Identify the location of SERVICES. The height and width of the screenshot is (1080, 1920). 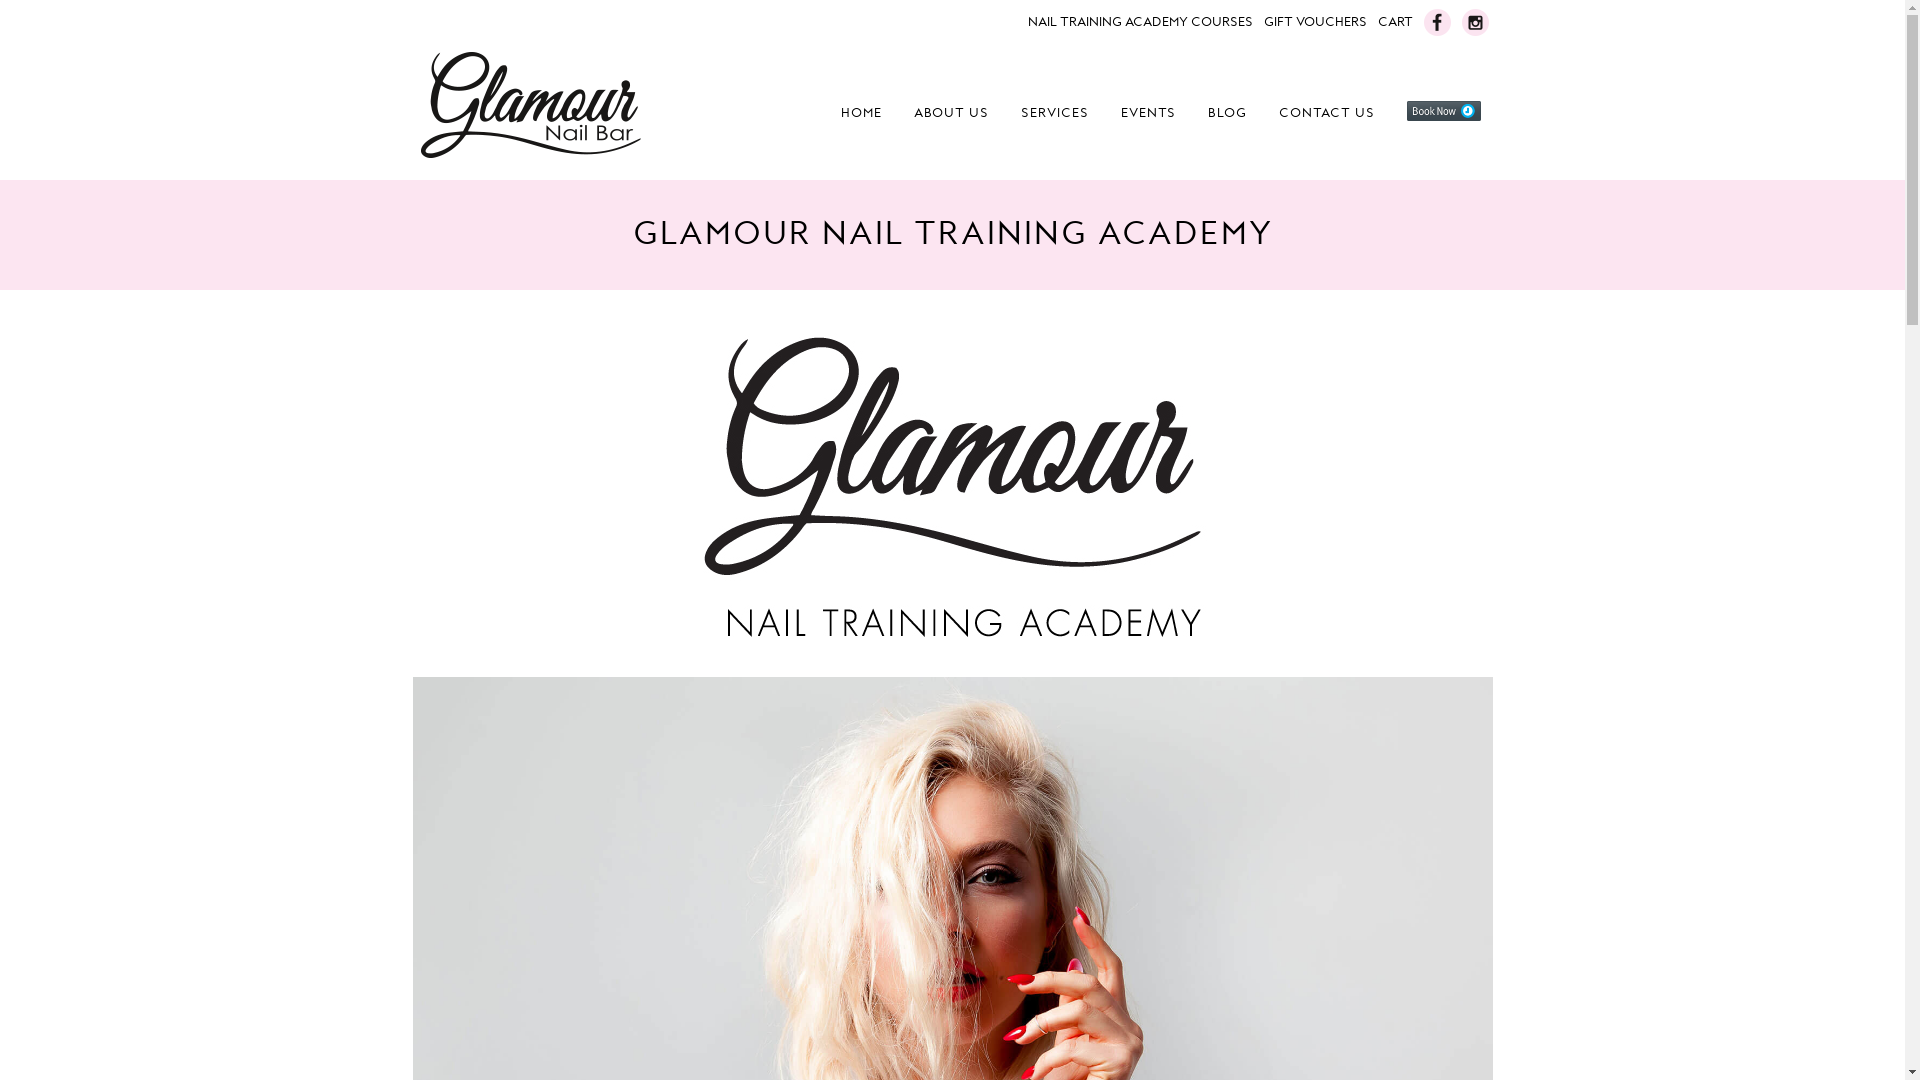
(1054, 112).